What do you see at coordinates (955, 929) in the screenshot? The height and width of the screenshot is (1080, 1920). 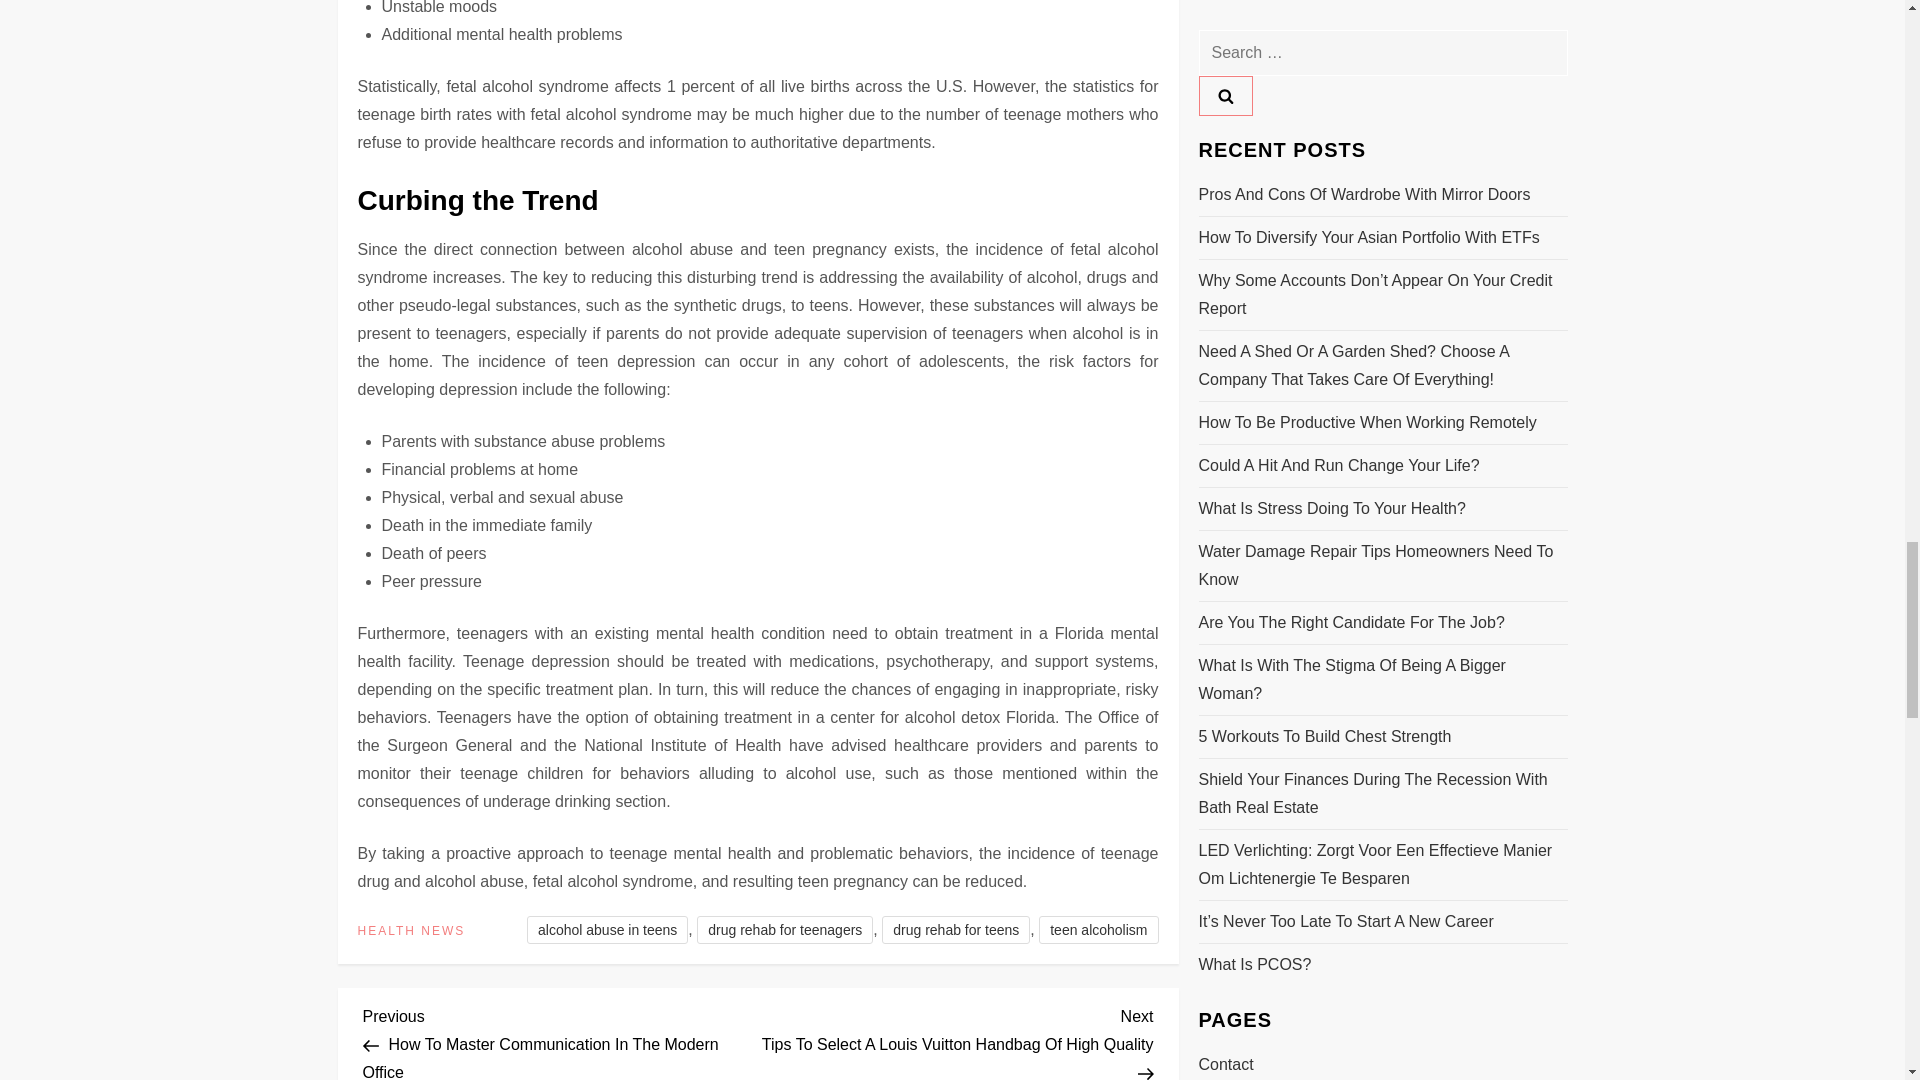 I see `drug rehab for teens` at bounding box center [955, 929].